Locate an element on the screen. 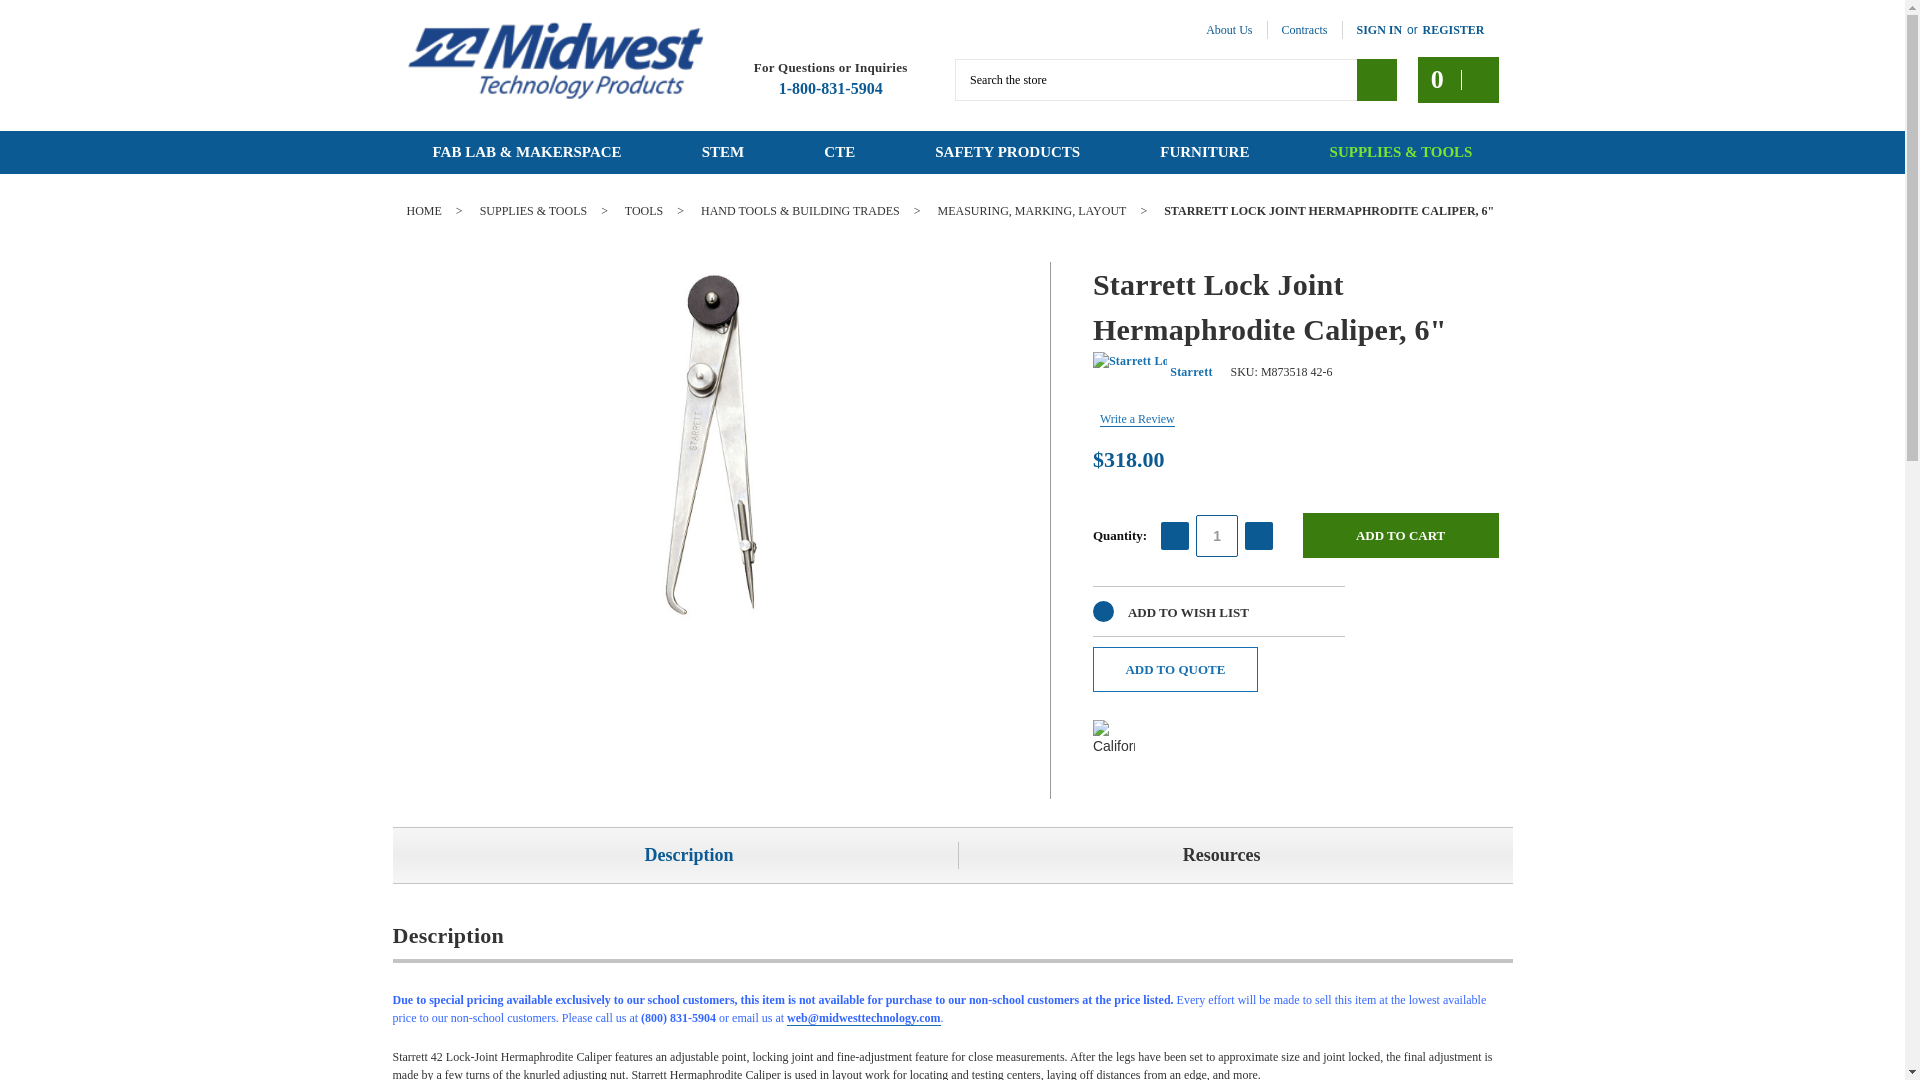  About Us is located at coordinates (1228, 29).